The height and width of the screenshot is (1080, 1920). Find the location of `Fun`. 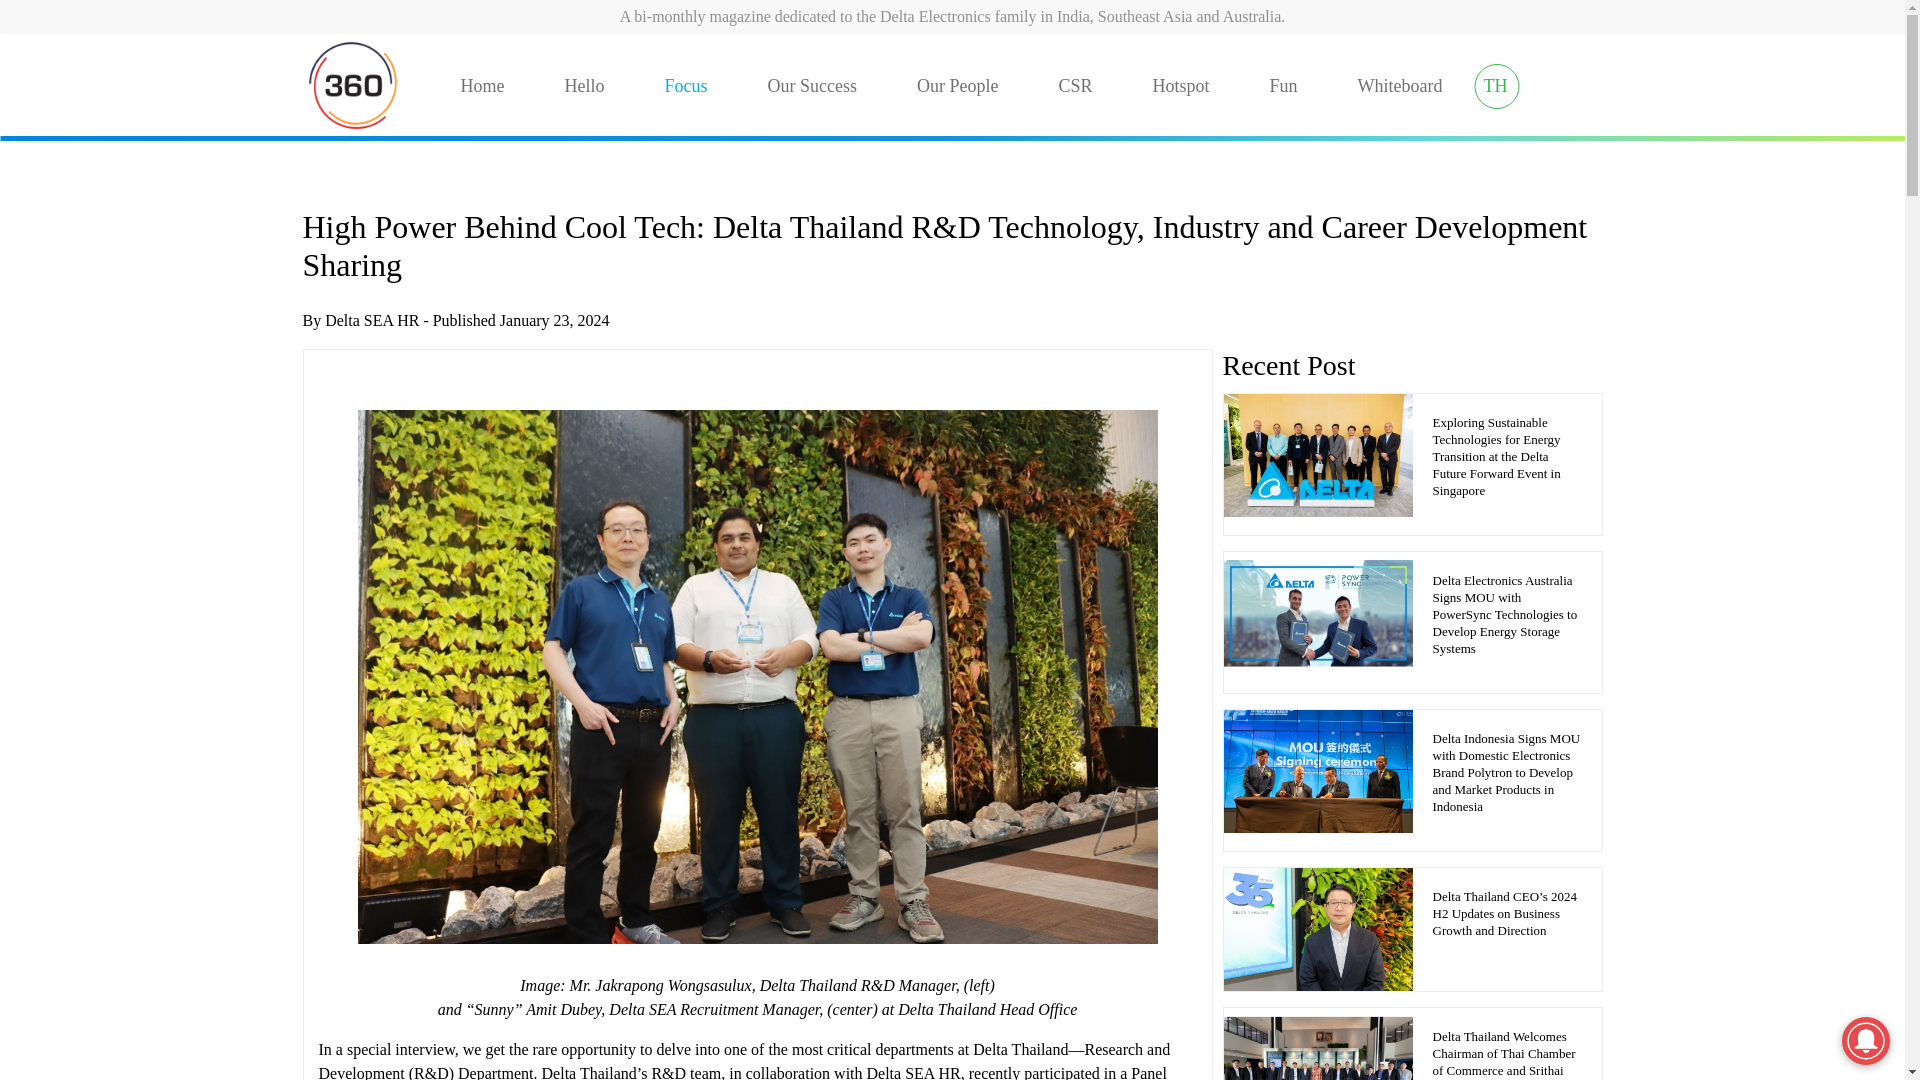

Fun is located at coordinates (1283, 86).